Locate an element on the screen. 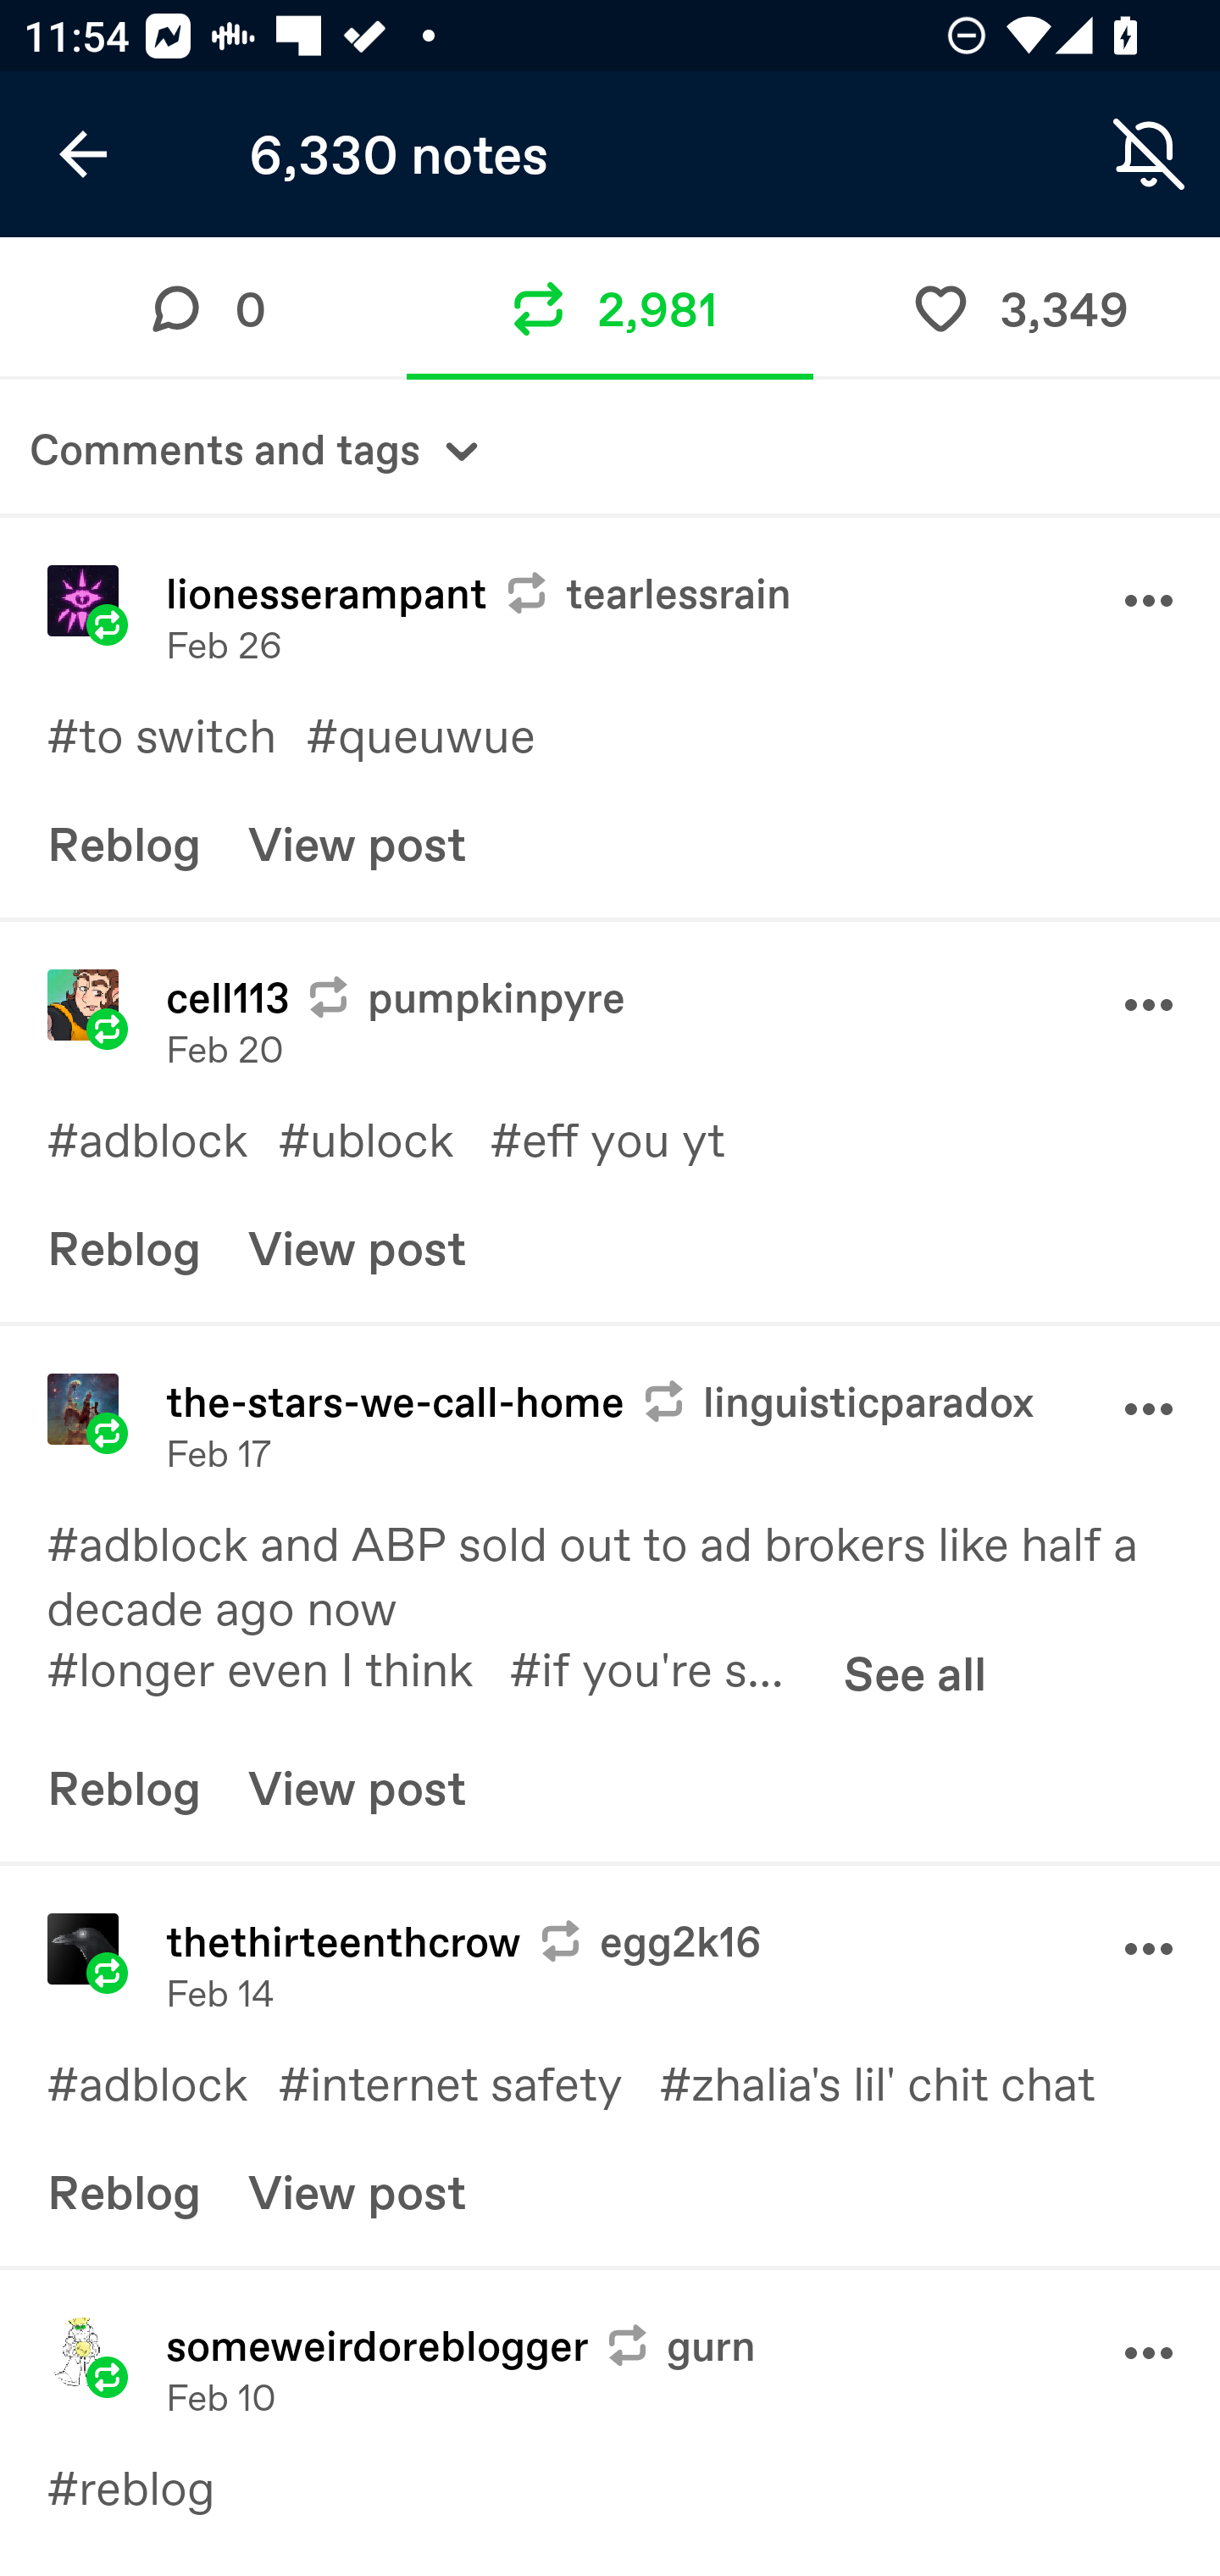 The height and width of the screenshot is (2576, 1220). someweirdoreblogger is located at coordinates (83, 2353).